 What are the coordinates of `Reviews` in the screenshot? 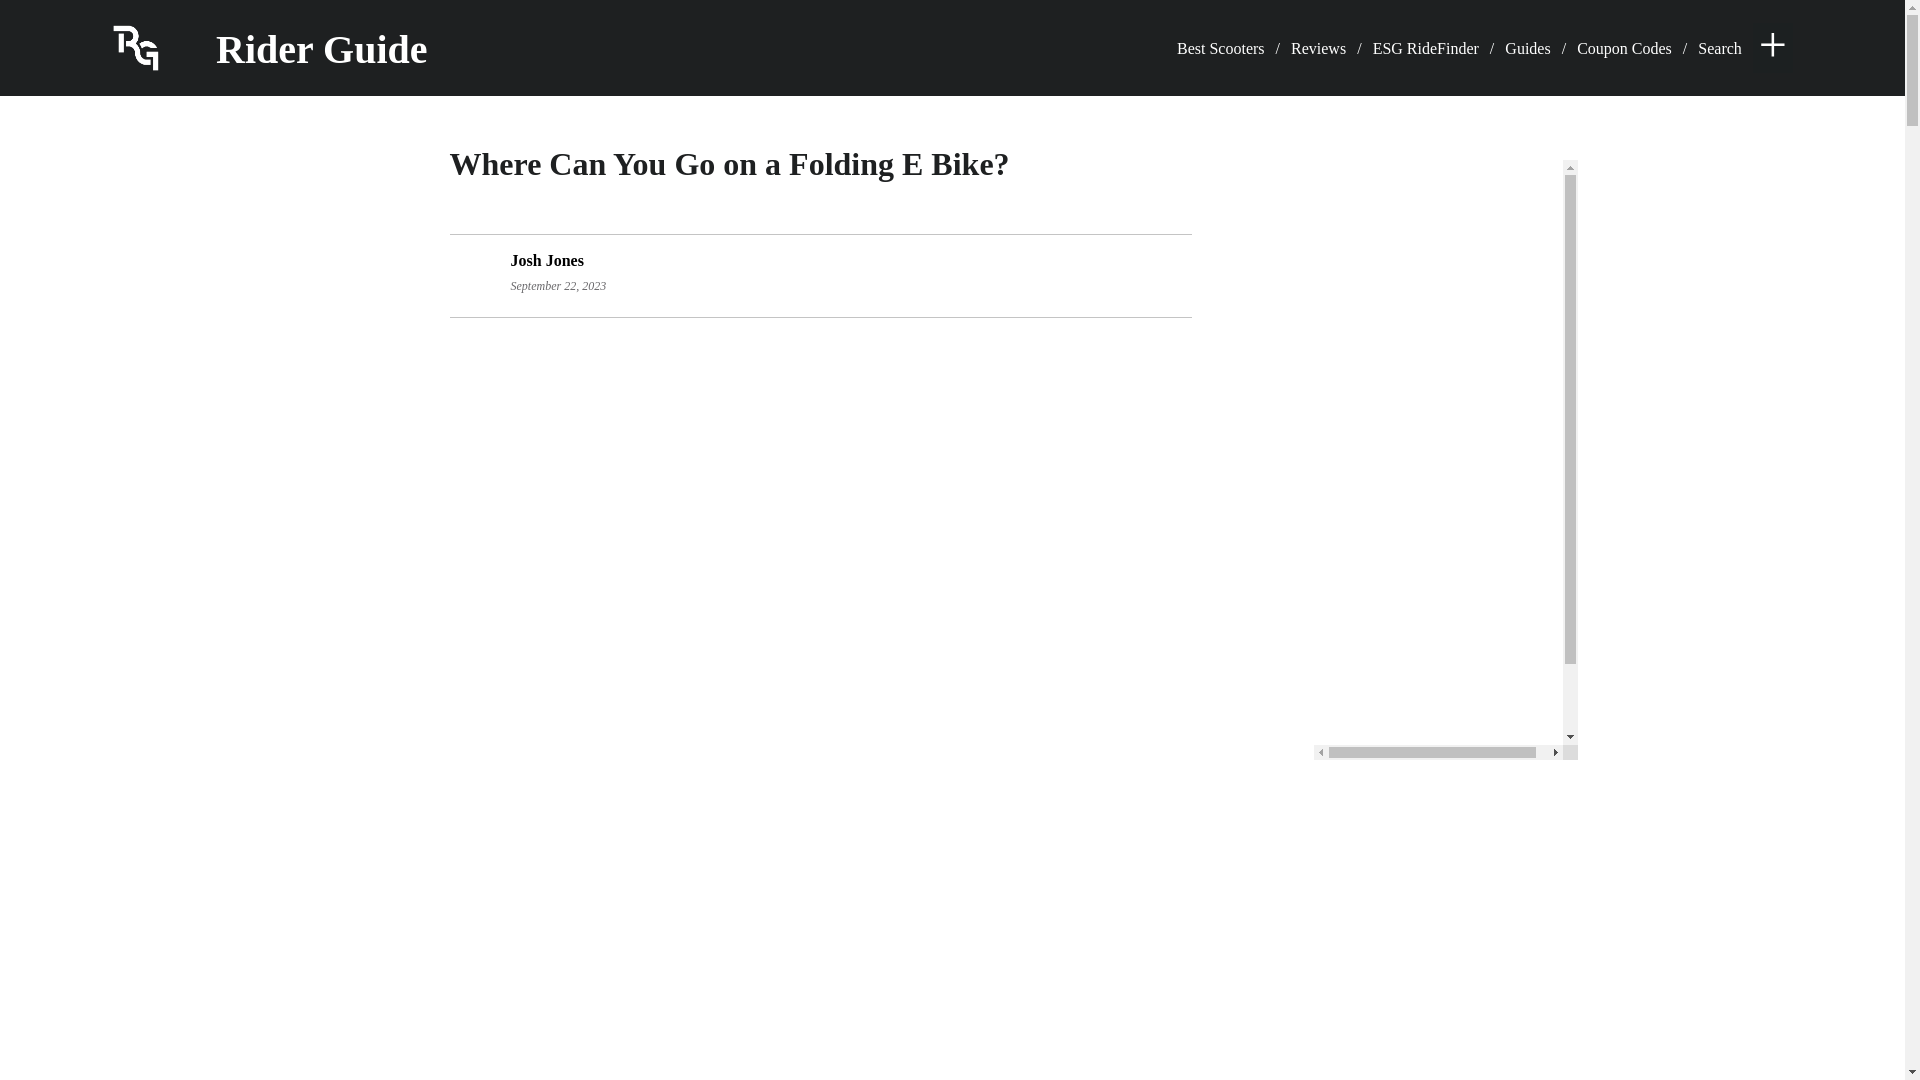 It's located at (1318, 48).